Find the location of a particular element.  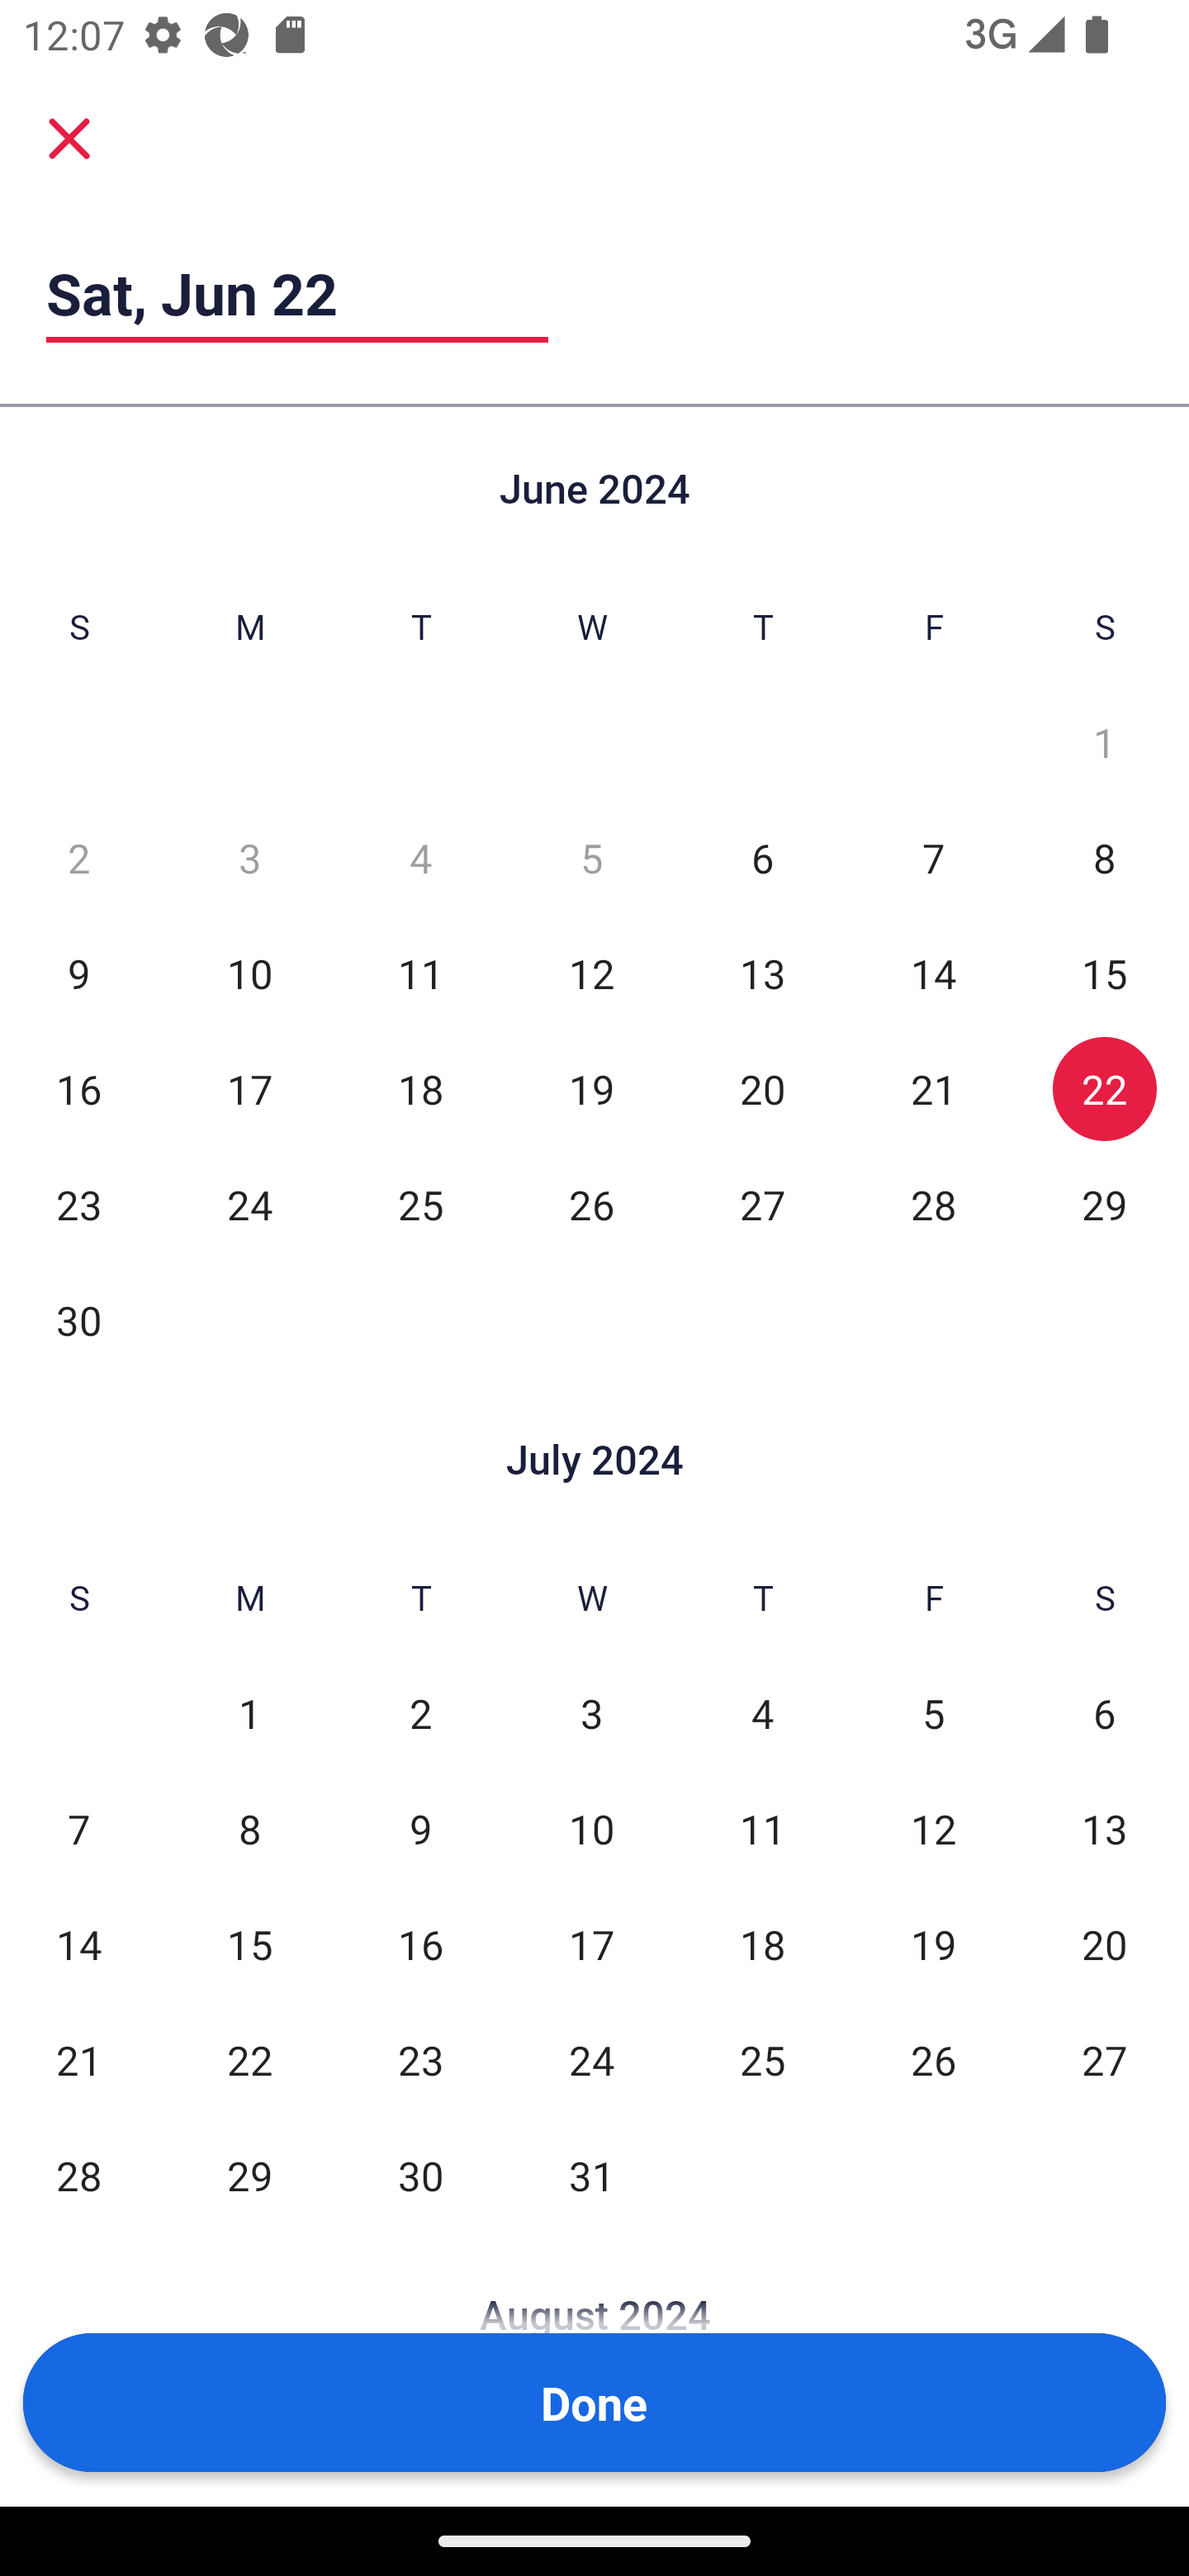

18 Tue, Jun 18, Not Selected is located at coordinates (421, 1088).